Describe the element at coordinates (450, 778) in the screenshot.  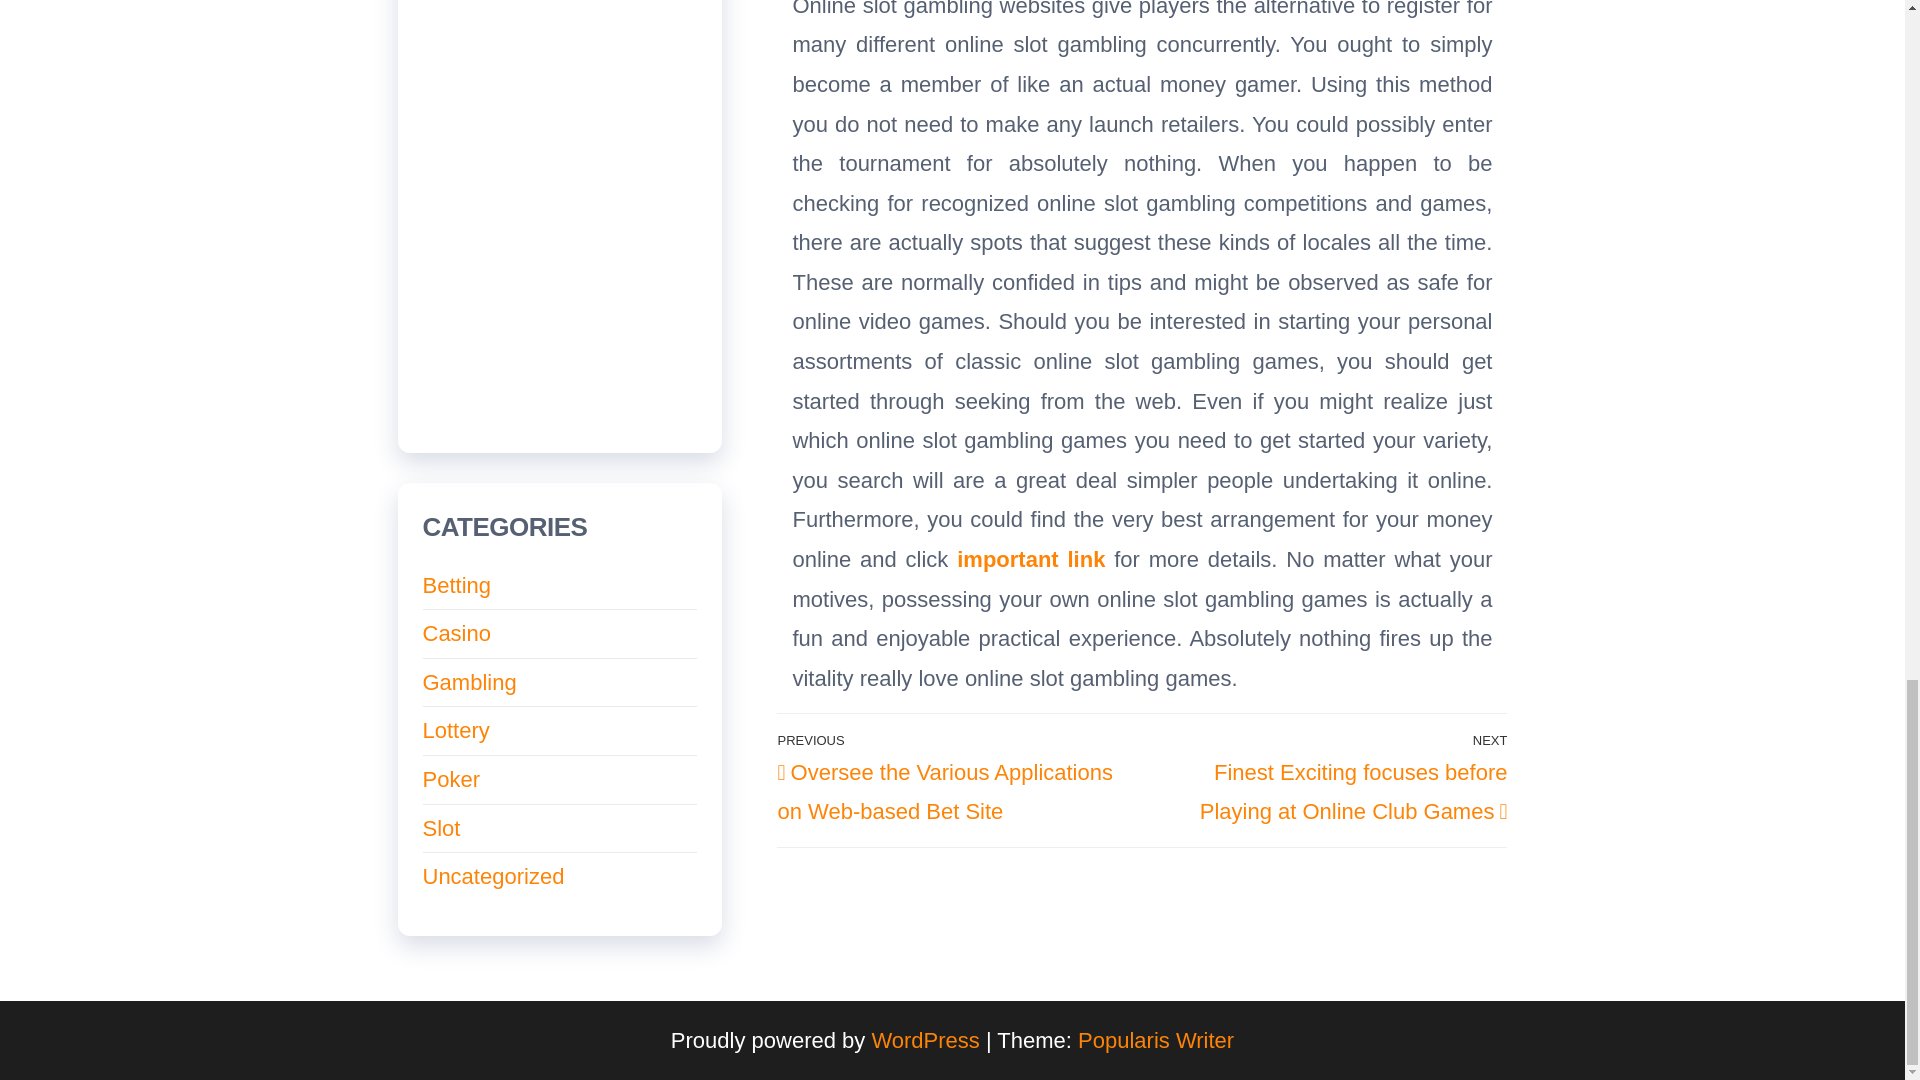
I see `Poker` at that location.